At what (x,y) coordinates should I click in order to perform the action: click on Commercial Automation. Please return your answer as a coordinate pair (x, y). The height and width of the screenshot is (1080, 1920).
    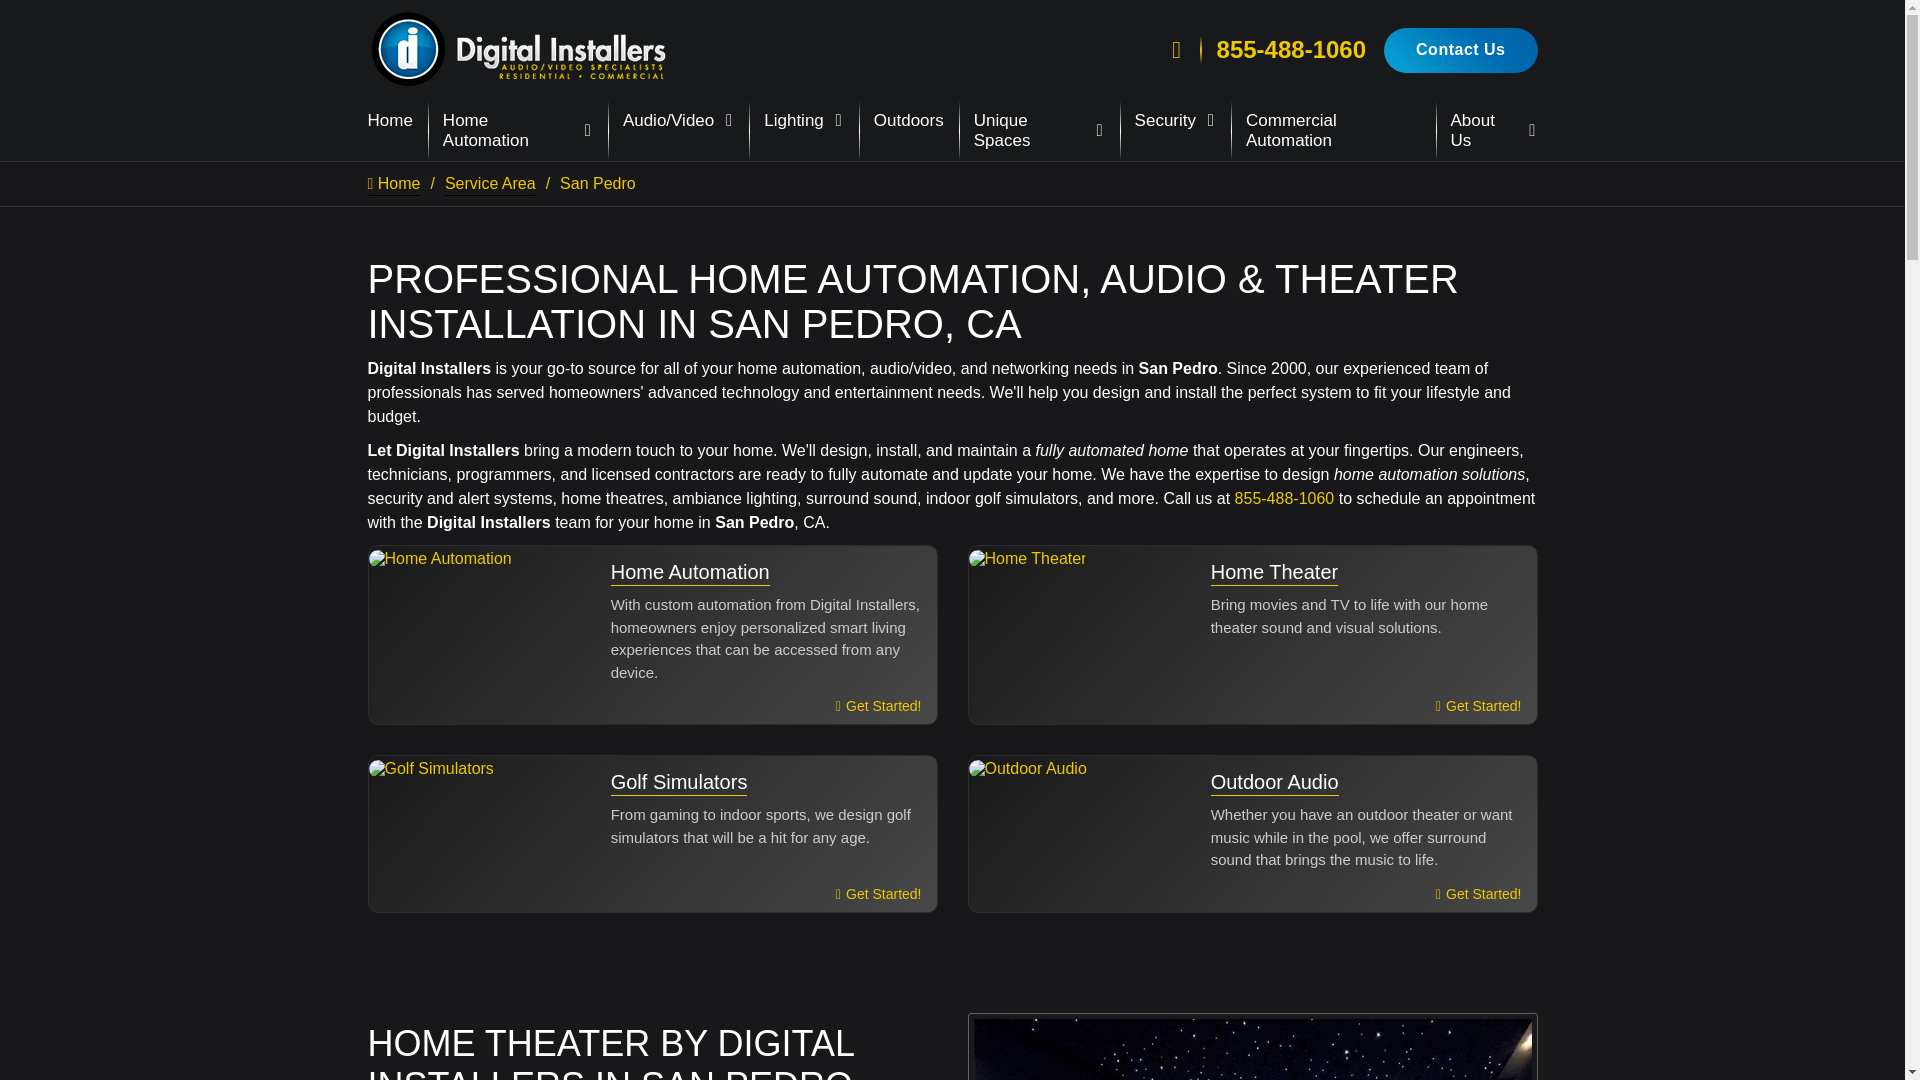
    Looking at the image, I should click on (1333, 130).